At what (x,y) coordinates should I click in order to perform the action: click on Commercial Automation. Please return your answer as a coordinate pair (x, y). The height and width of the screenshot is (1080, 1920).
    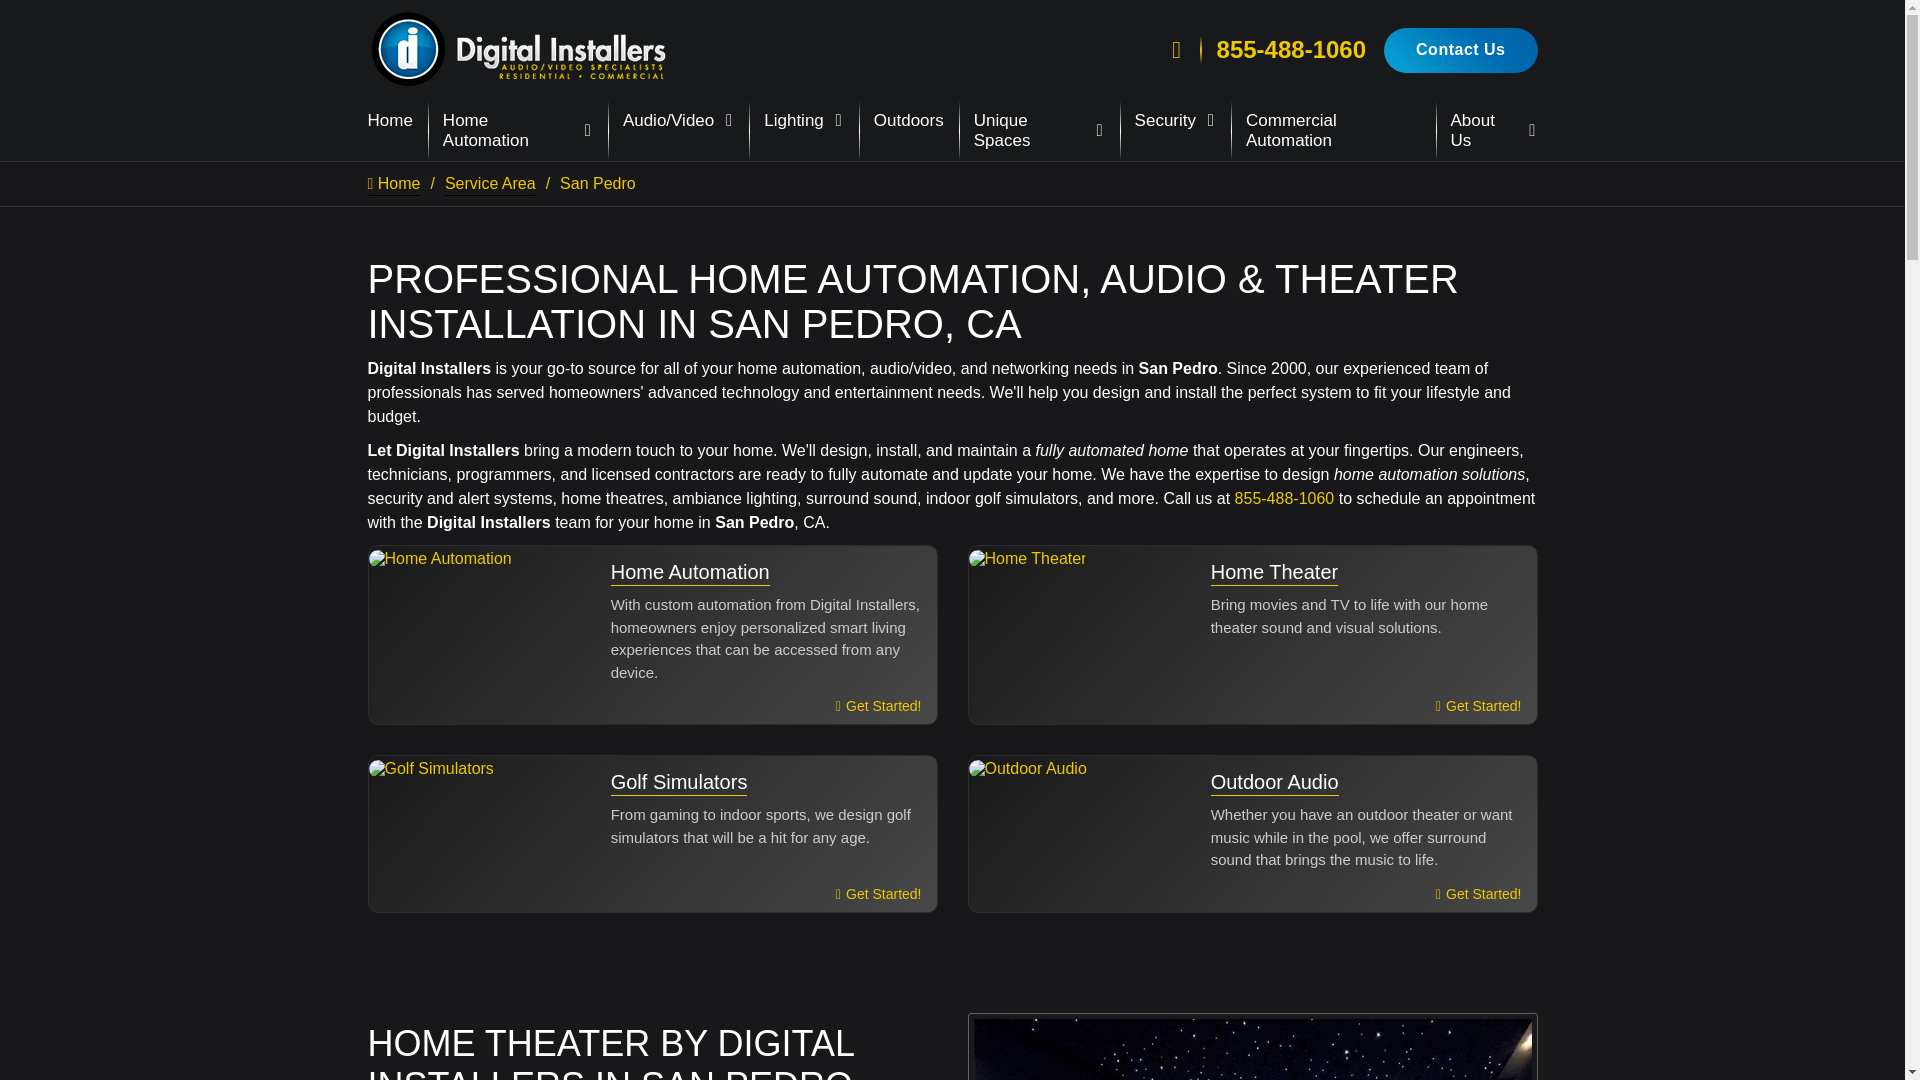
    Looking at the image, I should click on (1333, 130).